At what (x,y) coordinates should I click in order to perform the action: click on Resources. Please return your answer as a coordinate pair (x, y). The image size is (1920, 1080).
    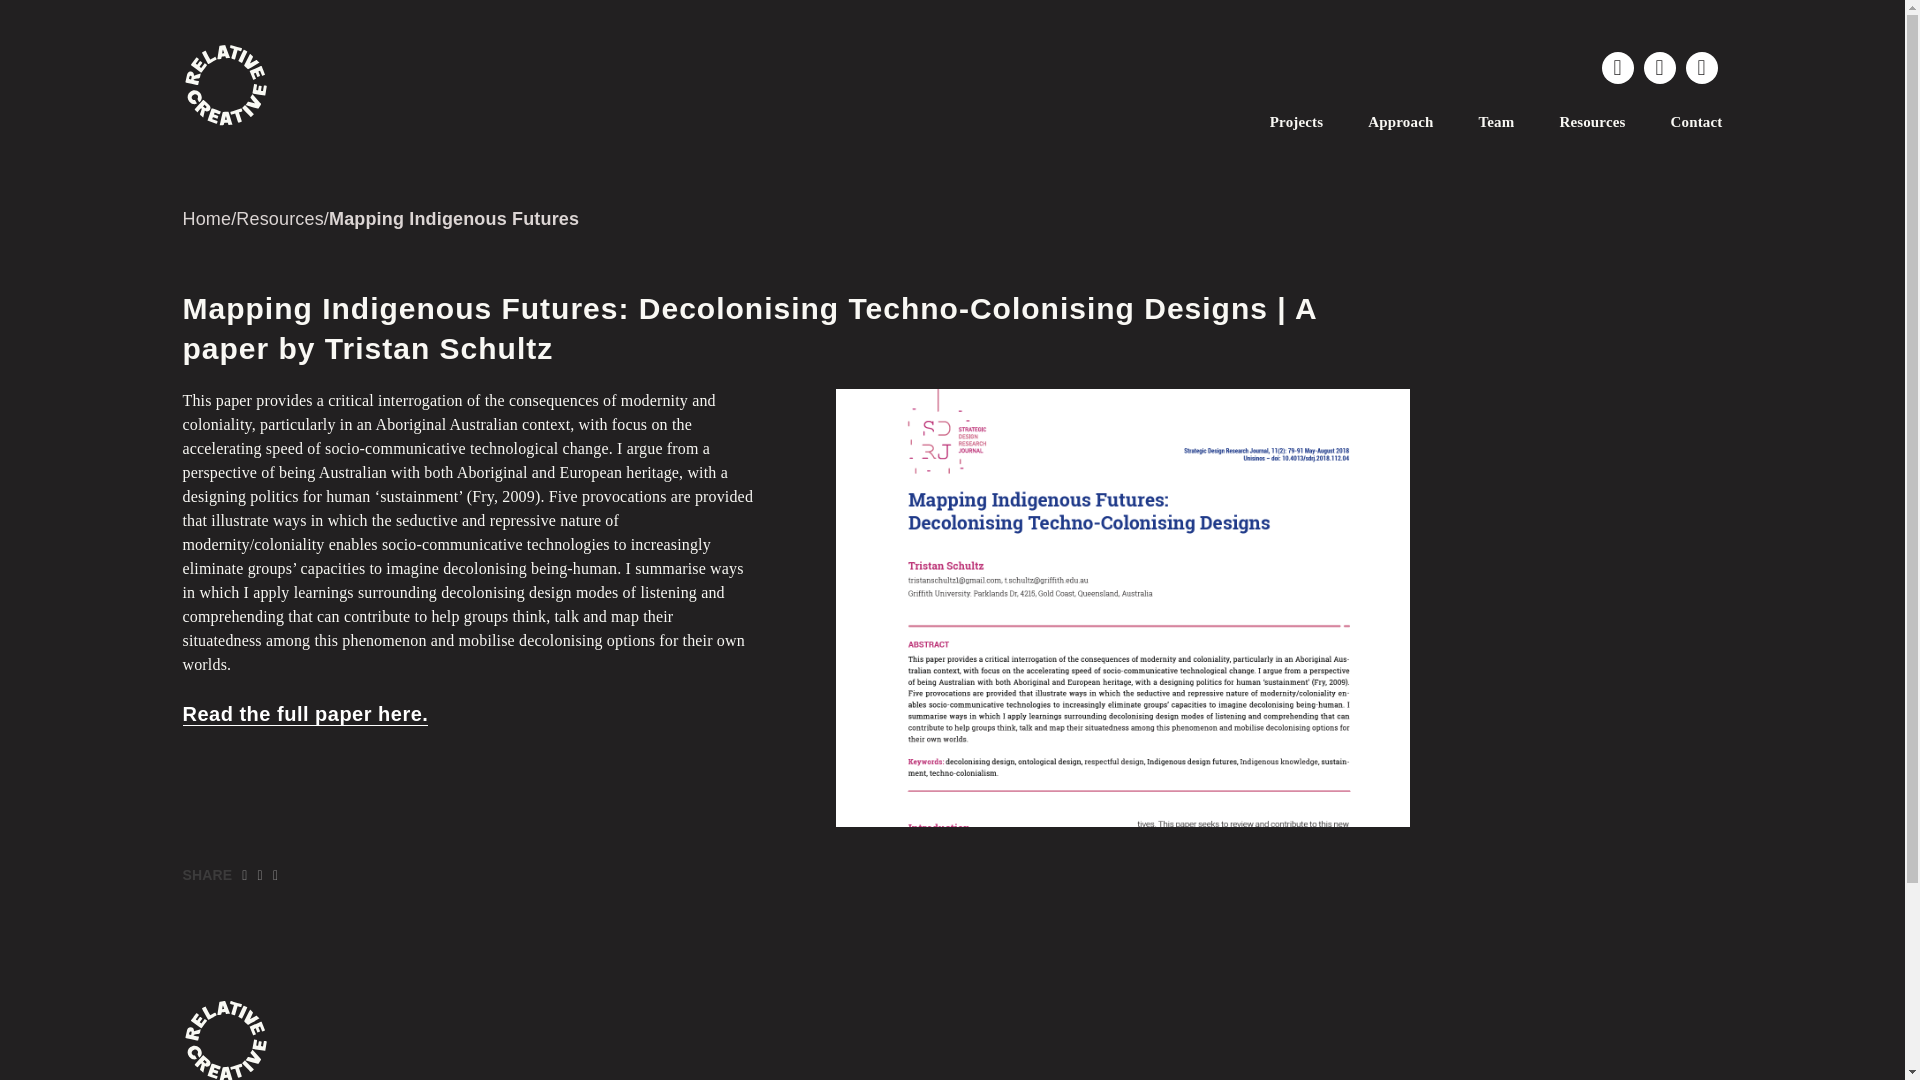
    Looking at the image, I should click on (1592, 122).